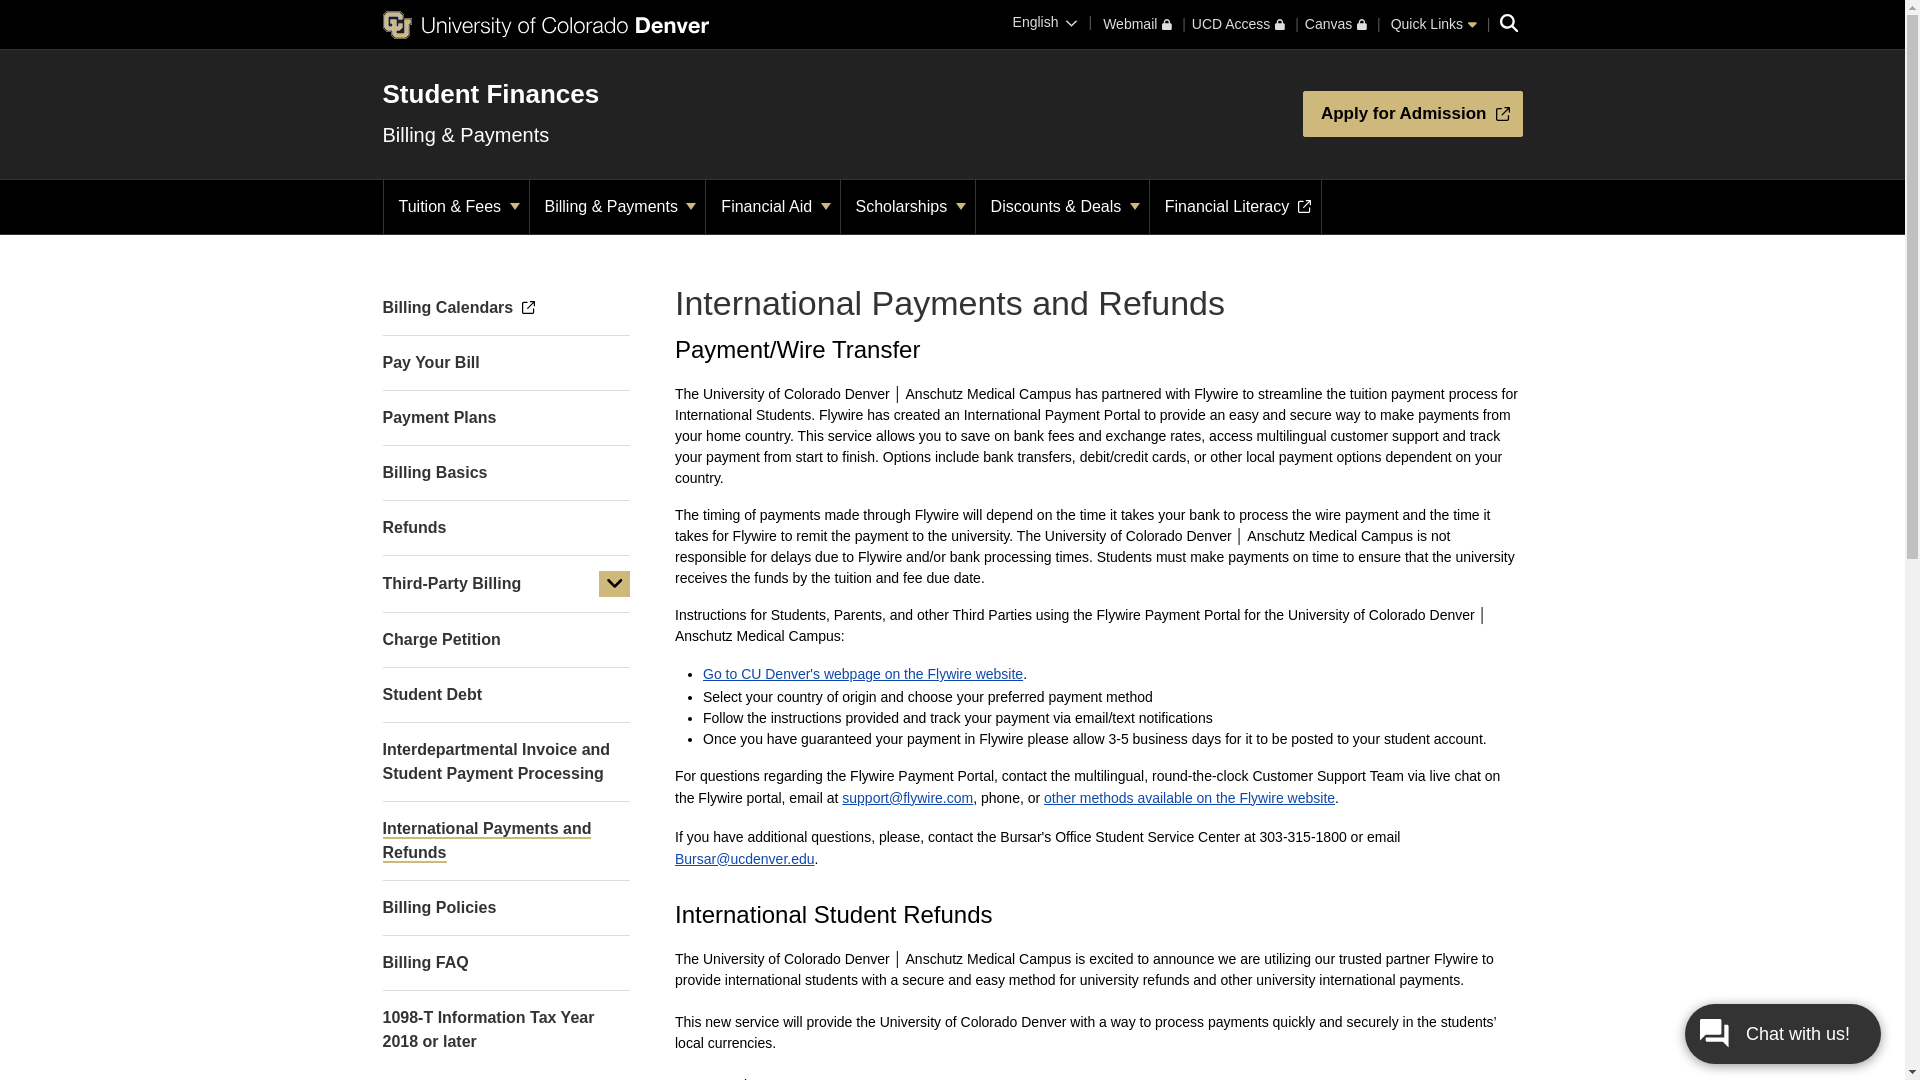 This screenshot has height=1080, width=1920. What do you see at coordinates (1045, 22) in the screenshot?
I see `English` at bounding box center [1045, 22].